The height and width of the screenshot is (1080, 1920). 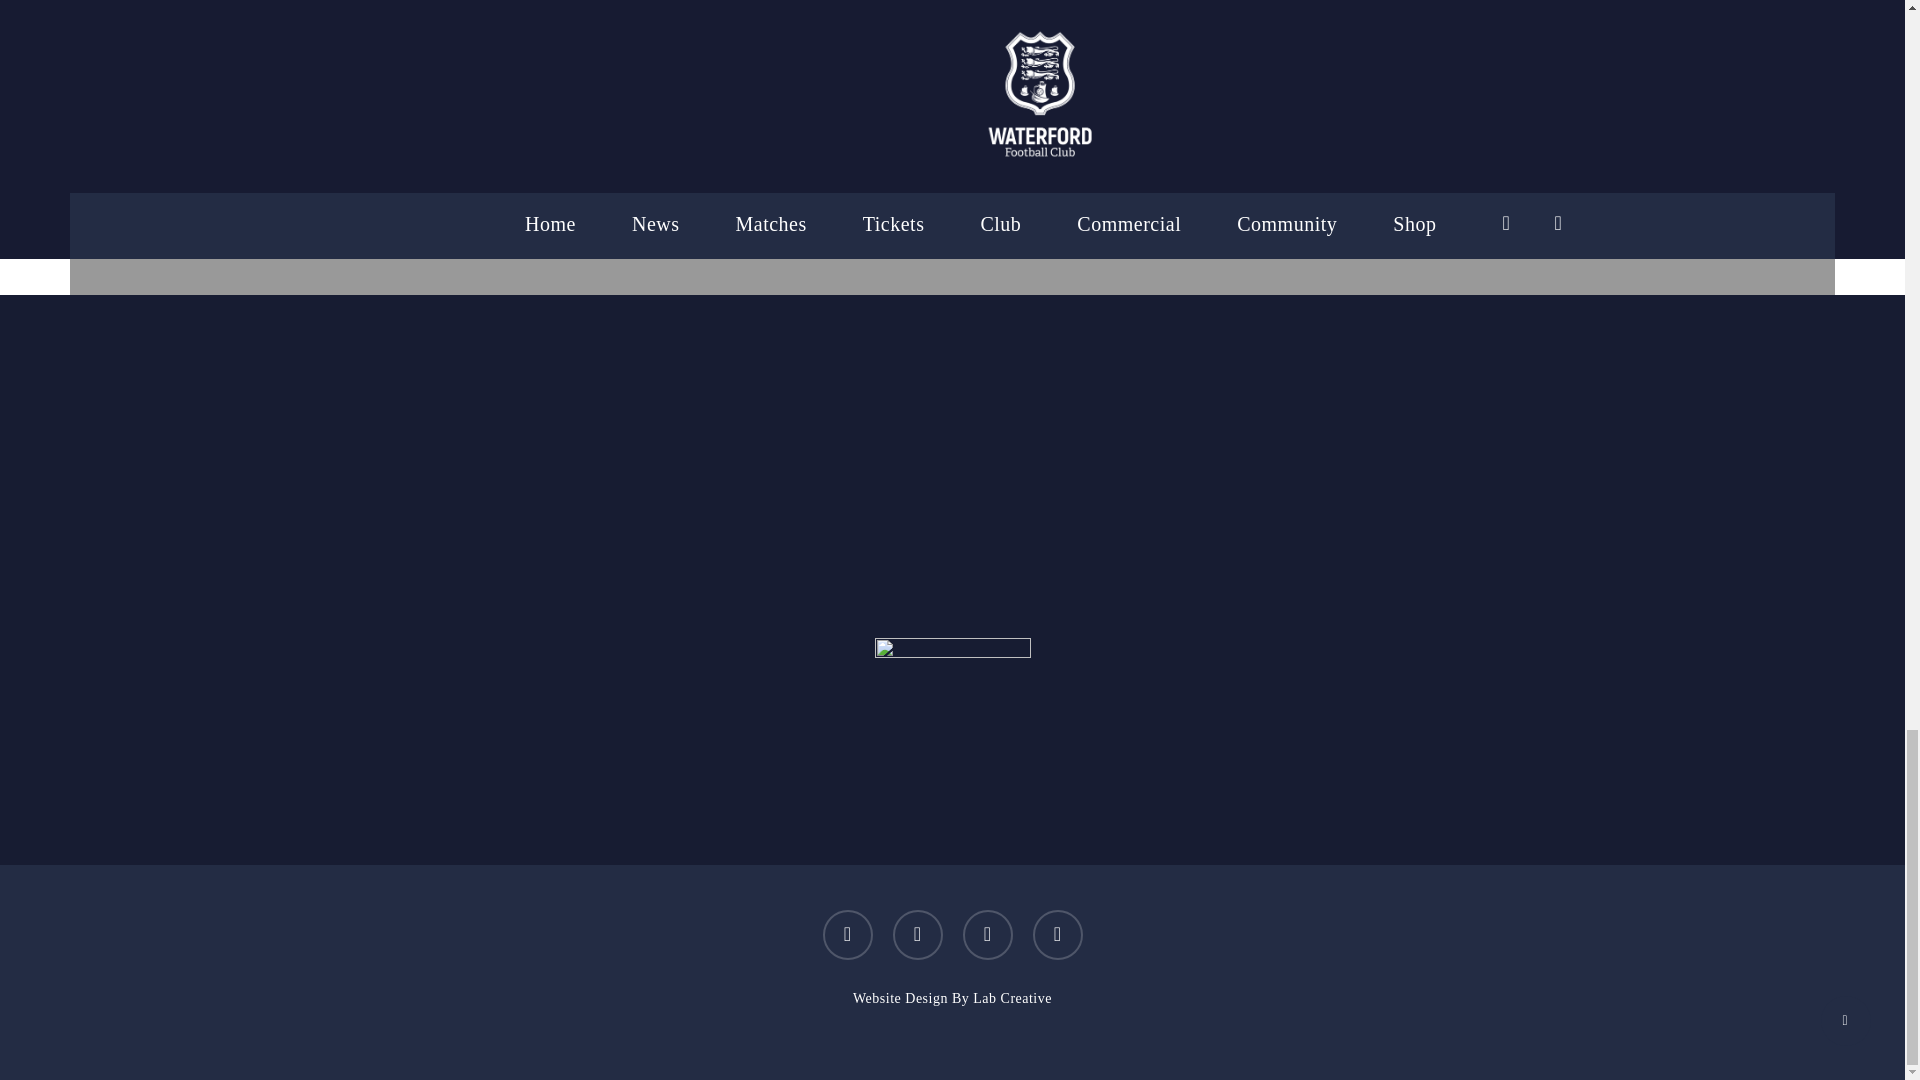 What do you see at coordinates (846, 935) in the screenshot?
I see `twitter` at bounding box center [846, 935].